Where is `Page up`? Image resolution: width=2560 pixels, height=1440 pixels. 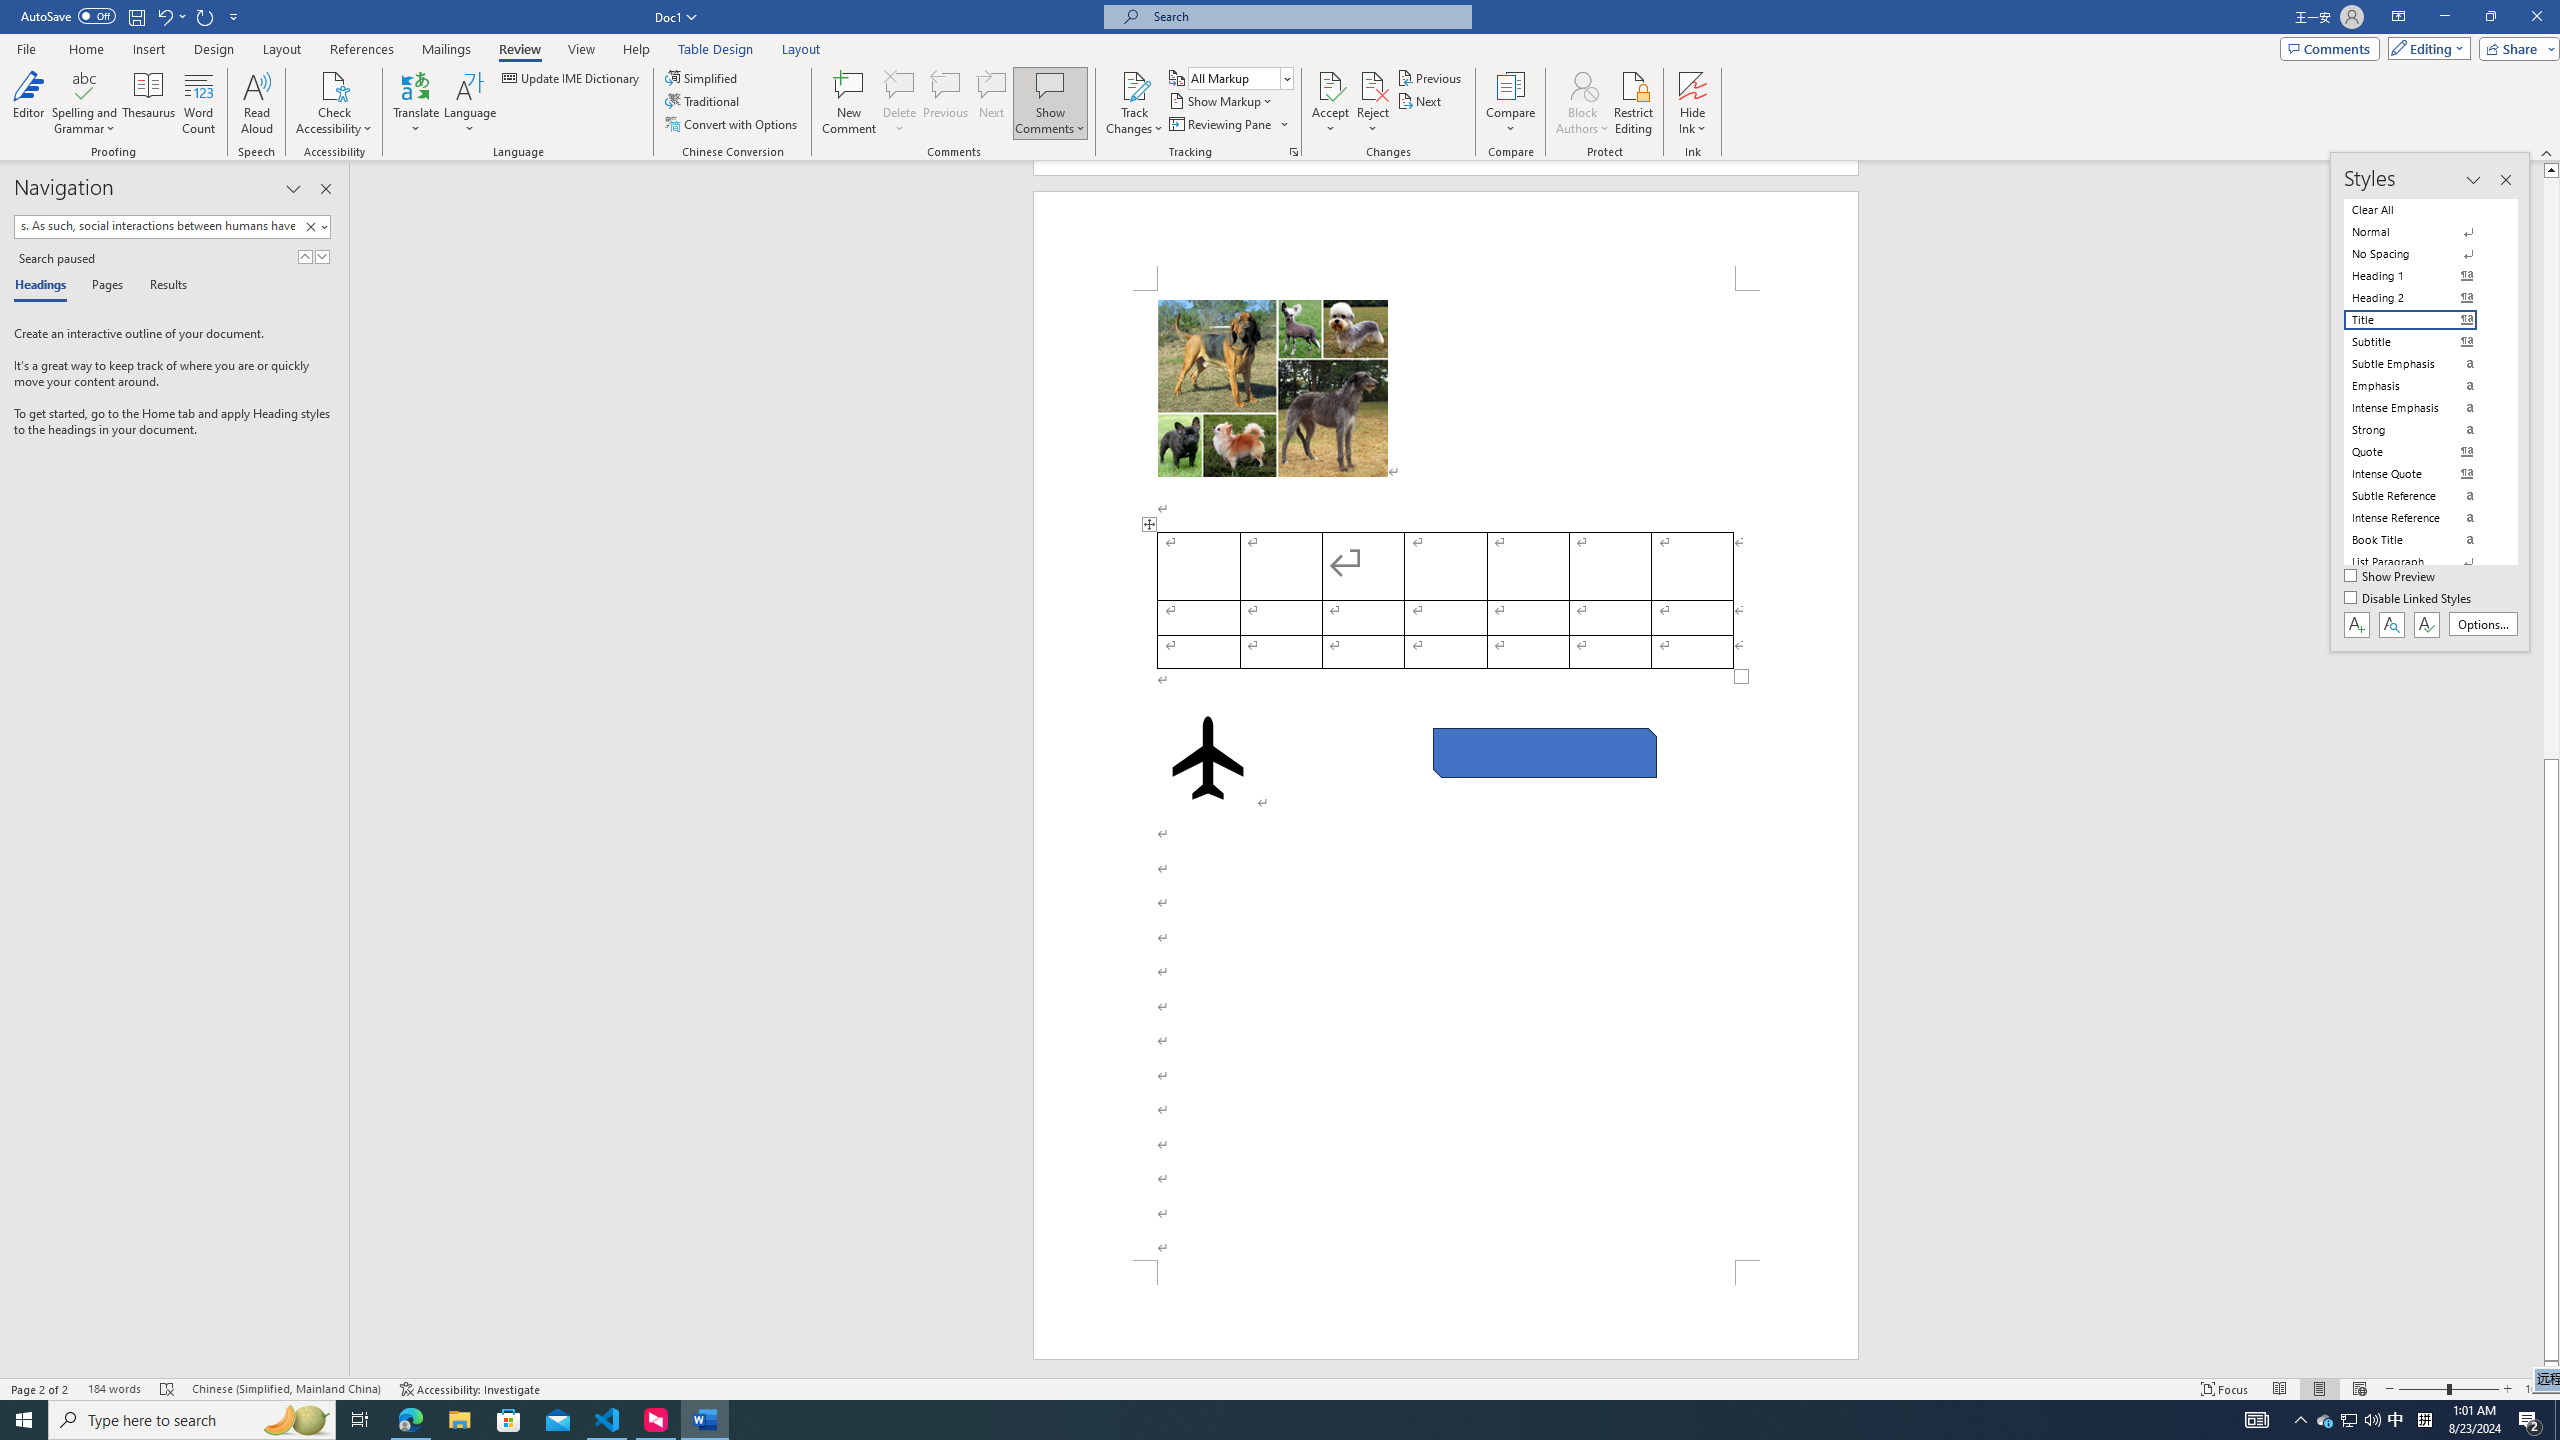 Page up is located at coordinates (2551, 468).